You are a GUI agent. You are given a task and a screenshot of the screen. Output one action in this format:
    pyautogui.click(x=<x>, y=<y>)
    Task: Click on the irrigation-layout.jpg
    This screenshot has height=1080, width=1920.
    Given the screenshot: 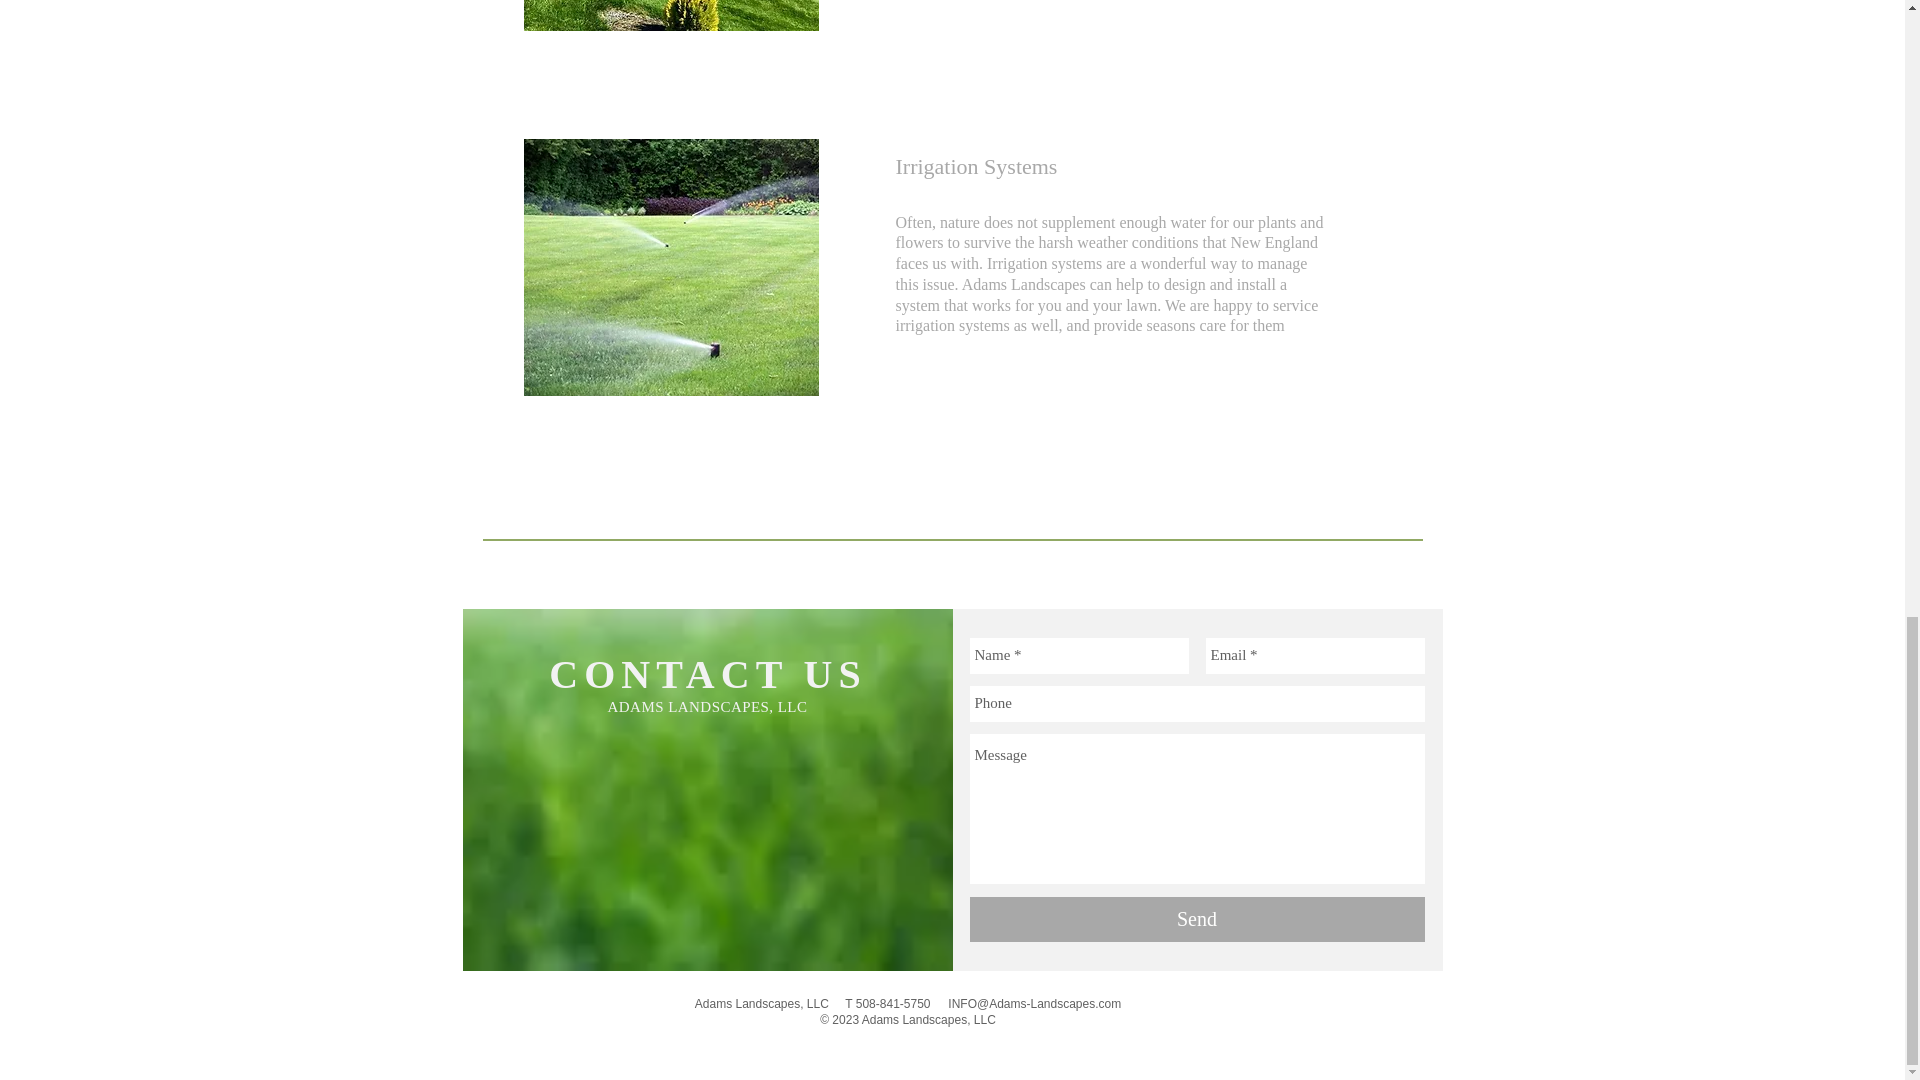 What is the action you would take?
    pyautogui.click(x=672, y=268)
    